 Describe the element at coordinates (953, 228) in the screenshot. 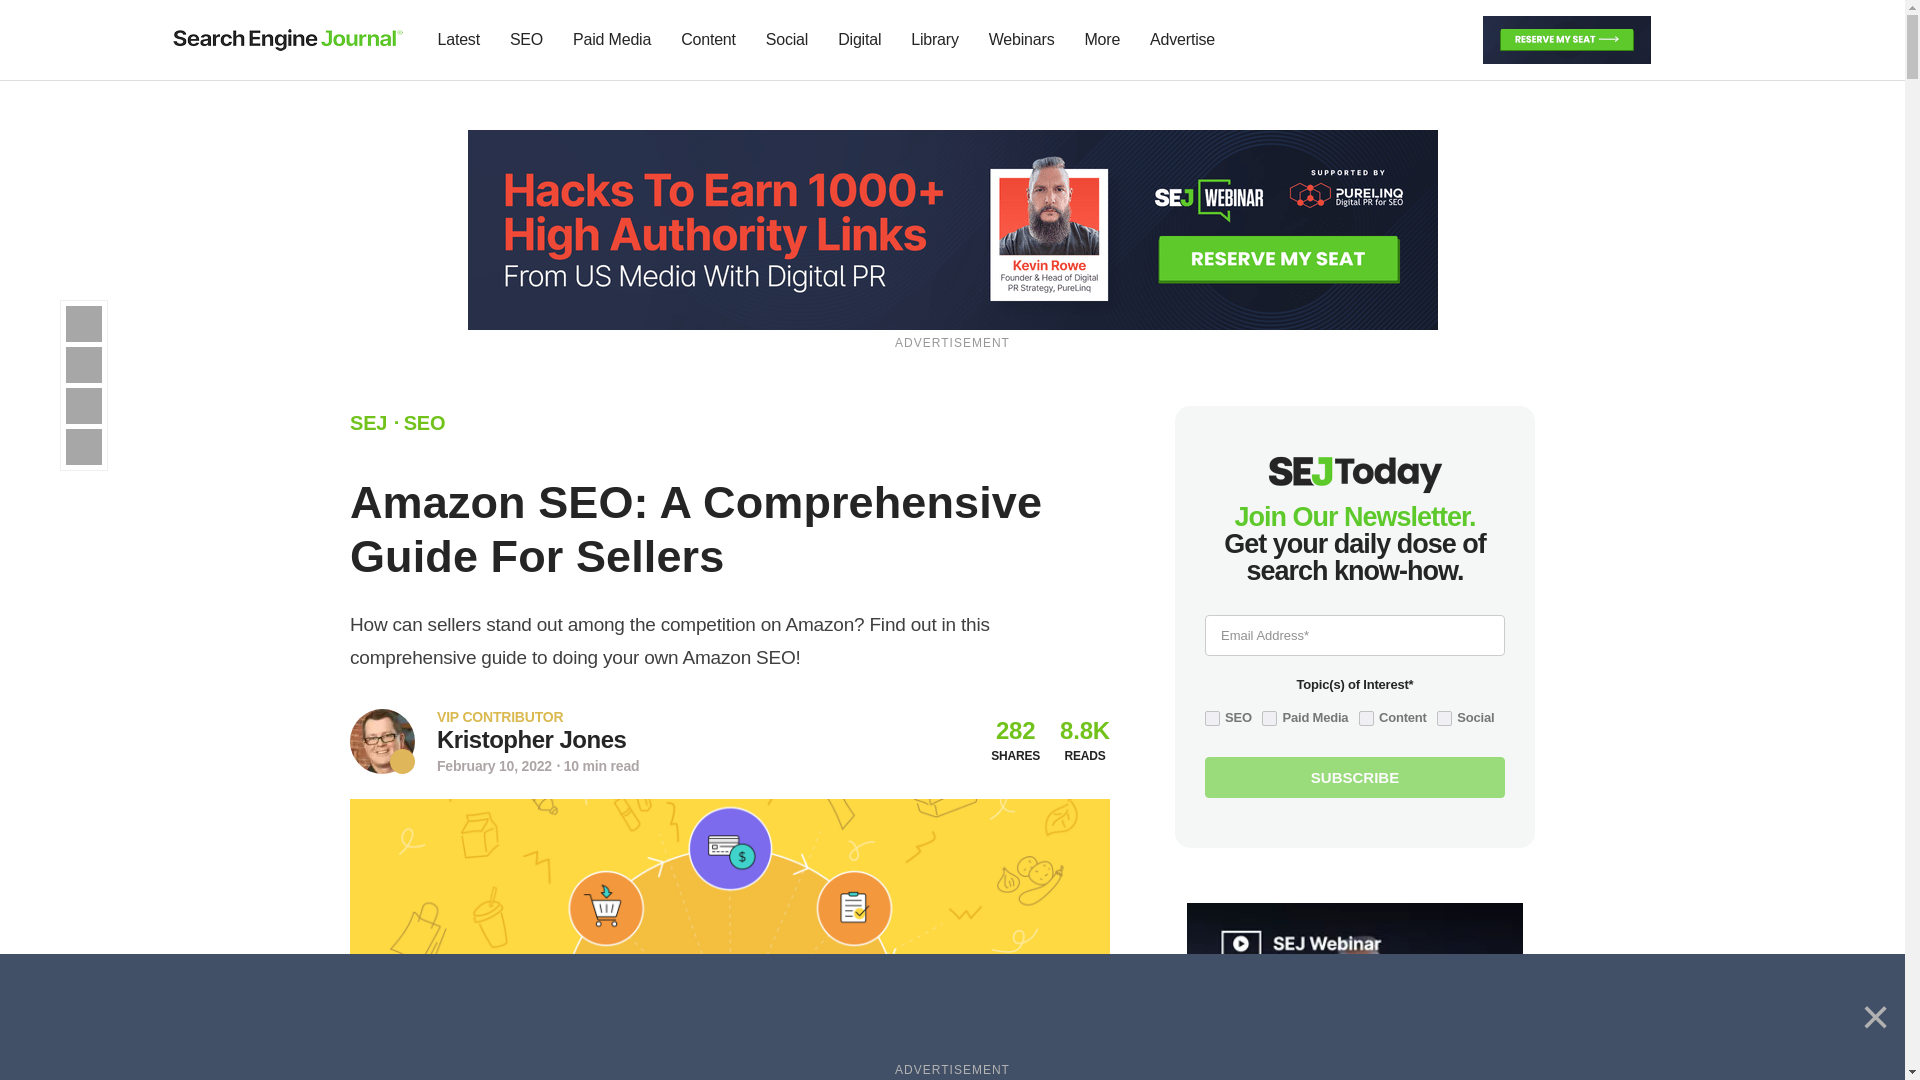

I see `Register For Free` at that location.